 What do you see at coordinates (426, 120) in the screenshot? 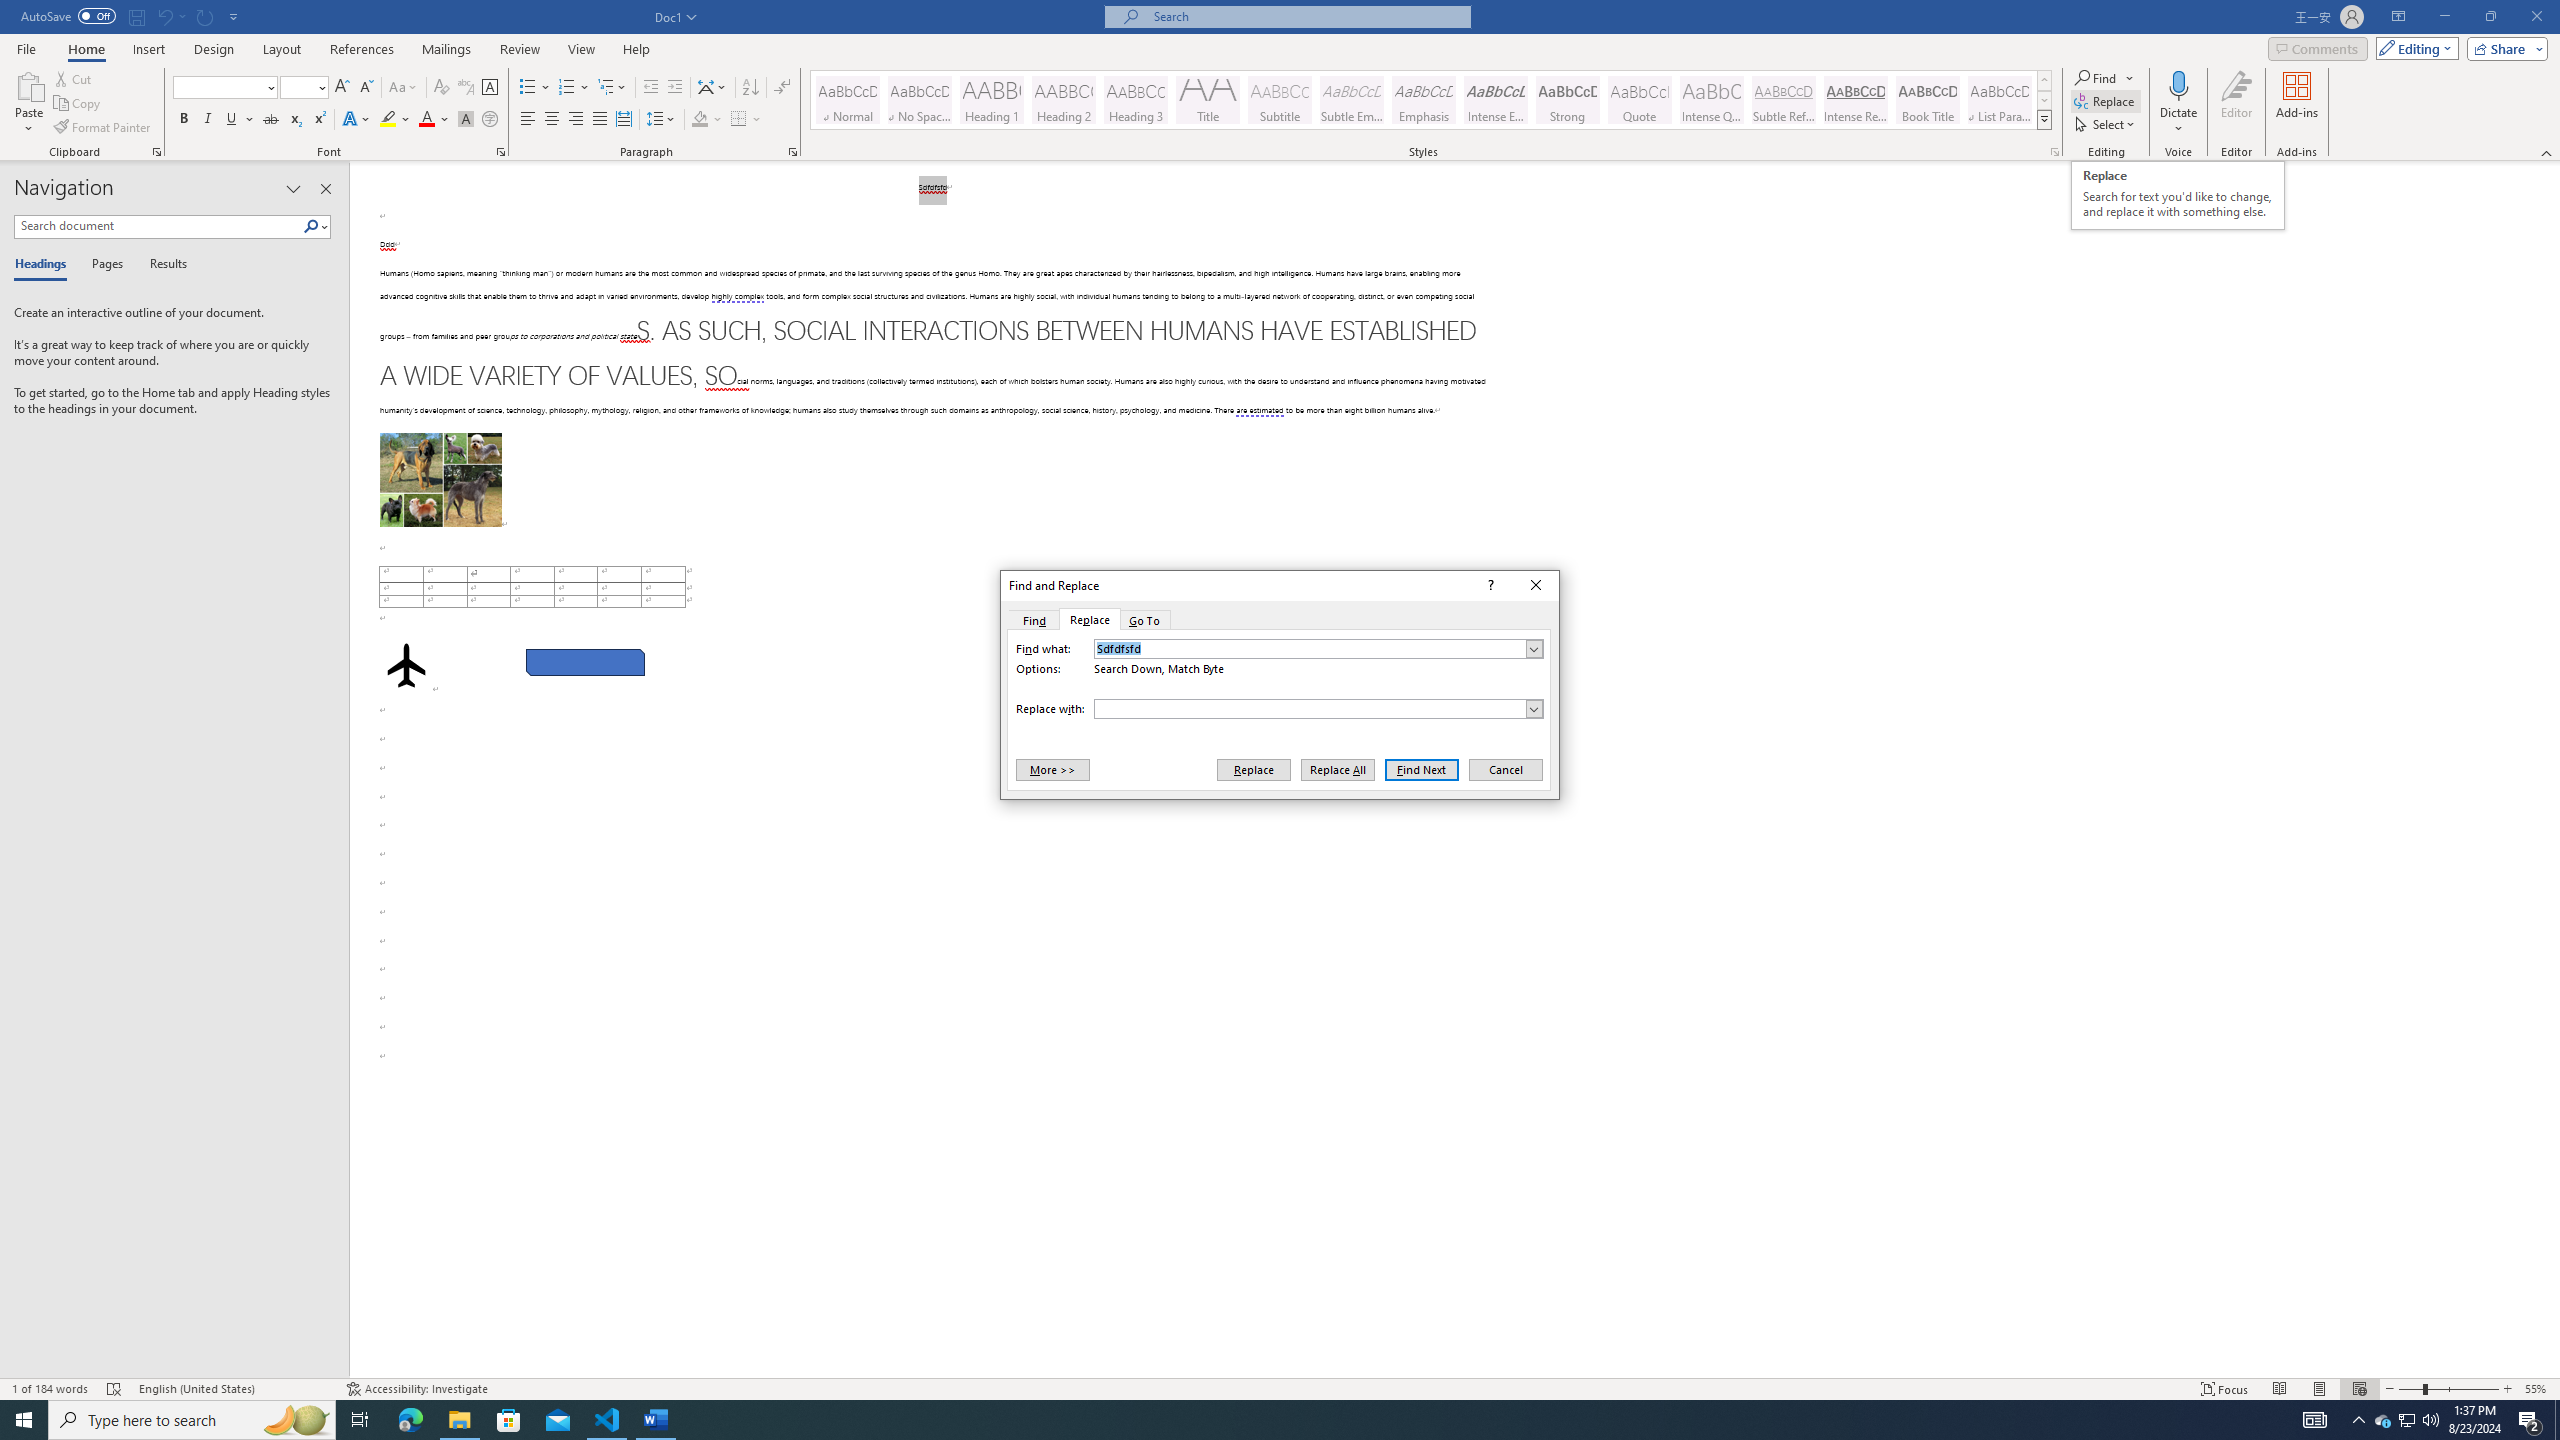
I see `Font Color Red` at bounding box center [426, 120].